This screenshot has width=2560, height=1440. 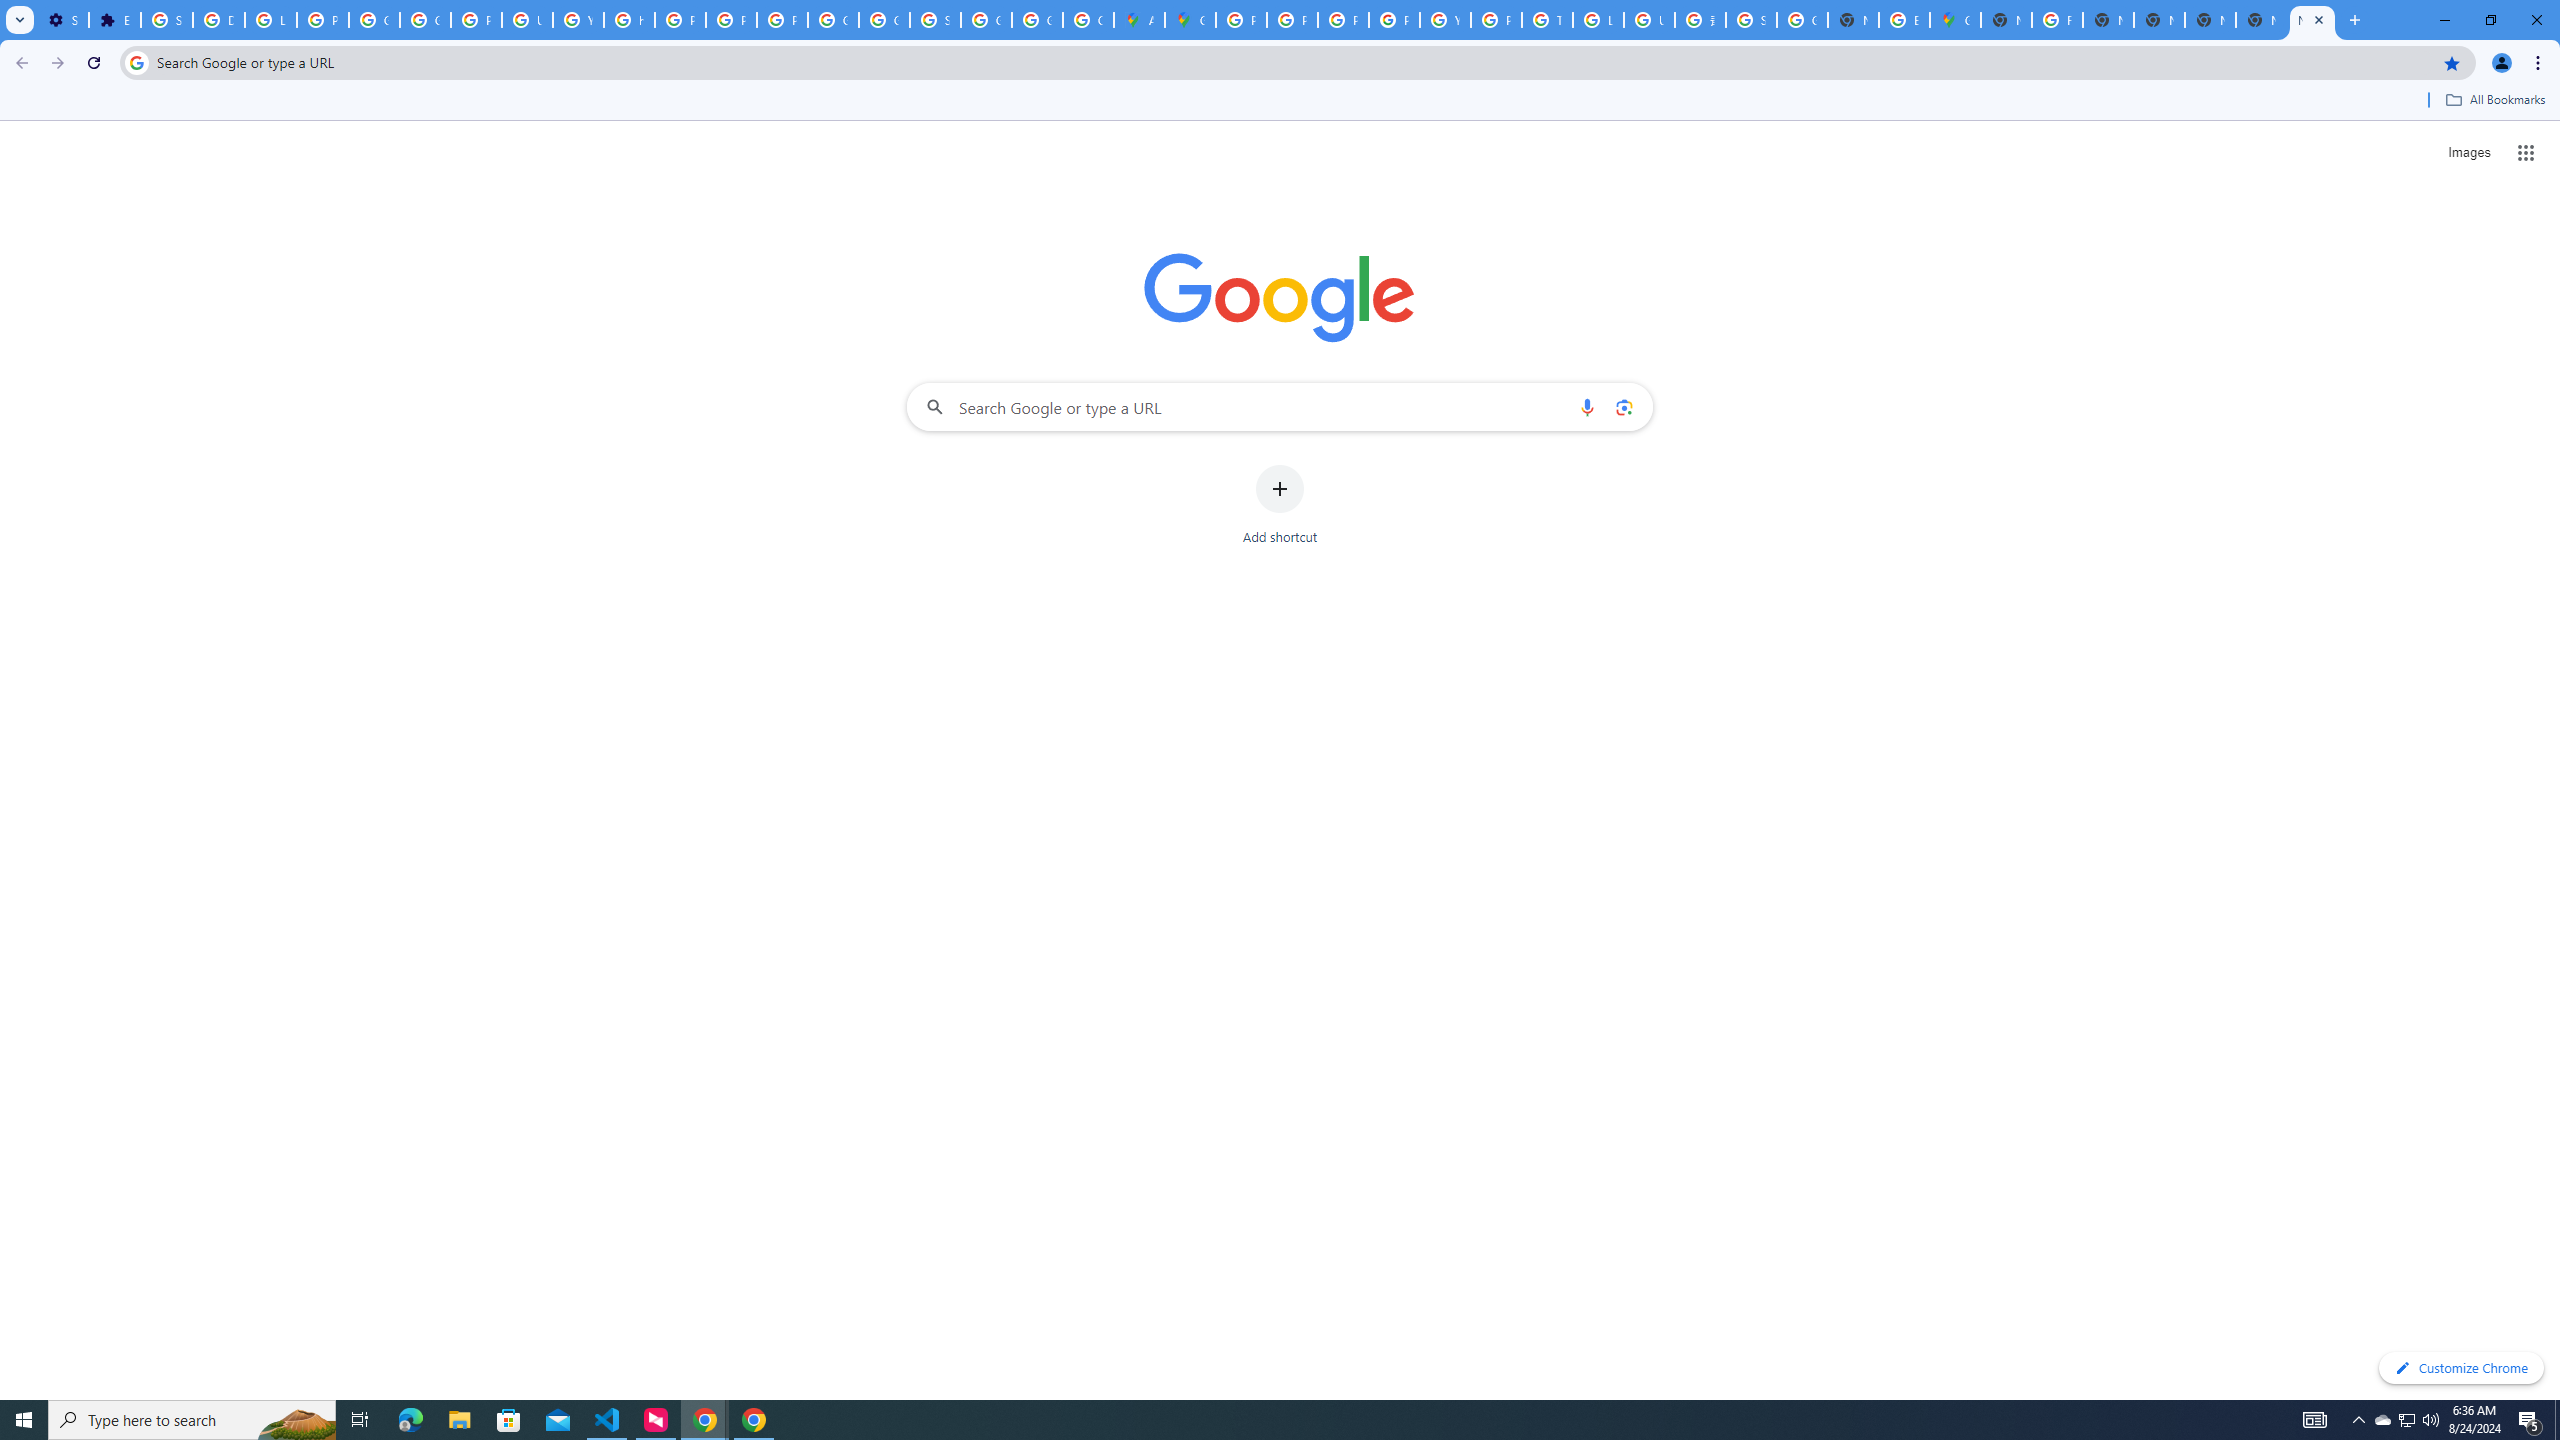 What do you see at coordinates (2468, 153) in the screenshot?
I see `Search for Images ` at bounding box center [2468, 153].